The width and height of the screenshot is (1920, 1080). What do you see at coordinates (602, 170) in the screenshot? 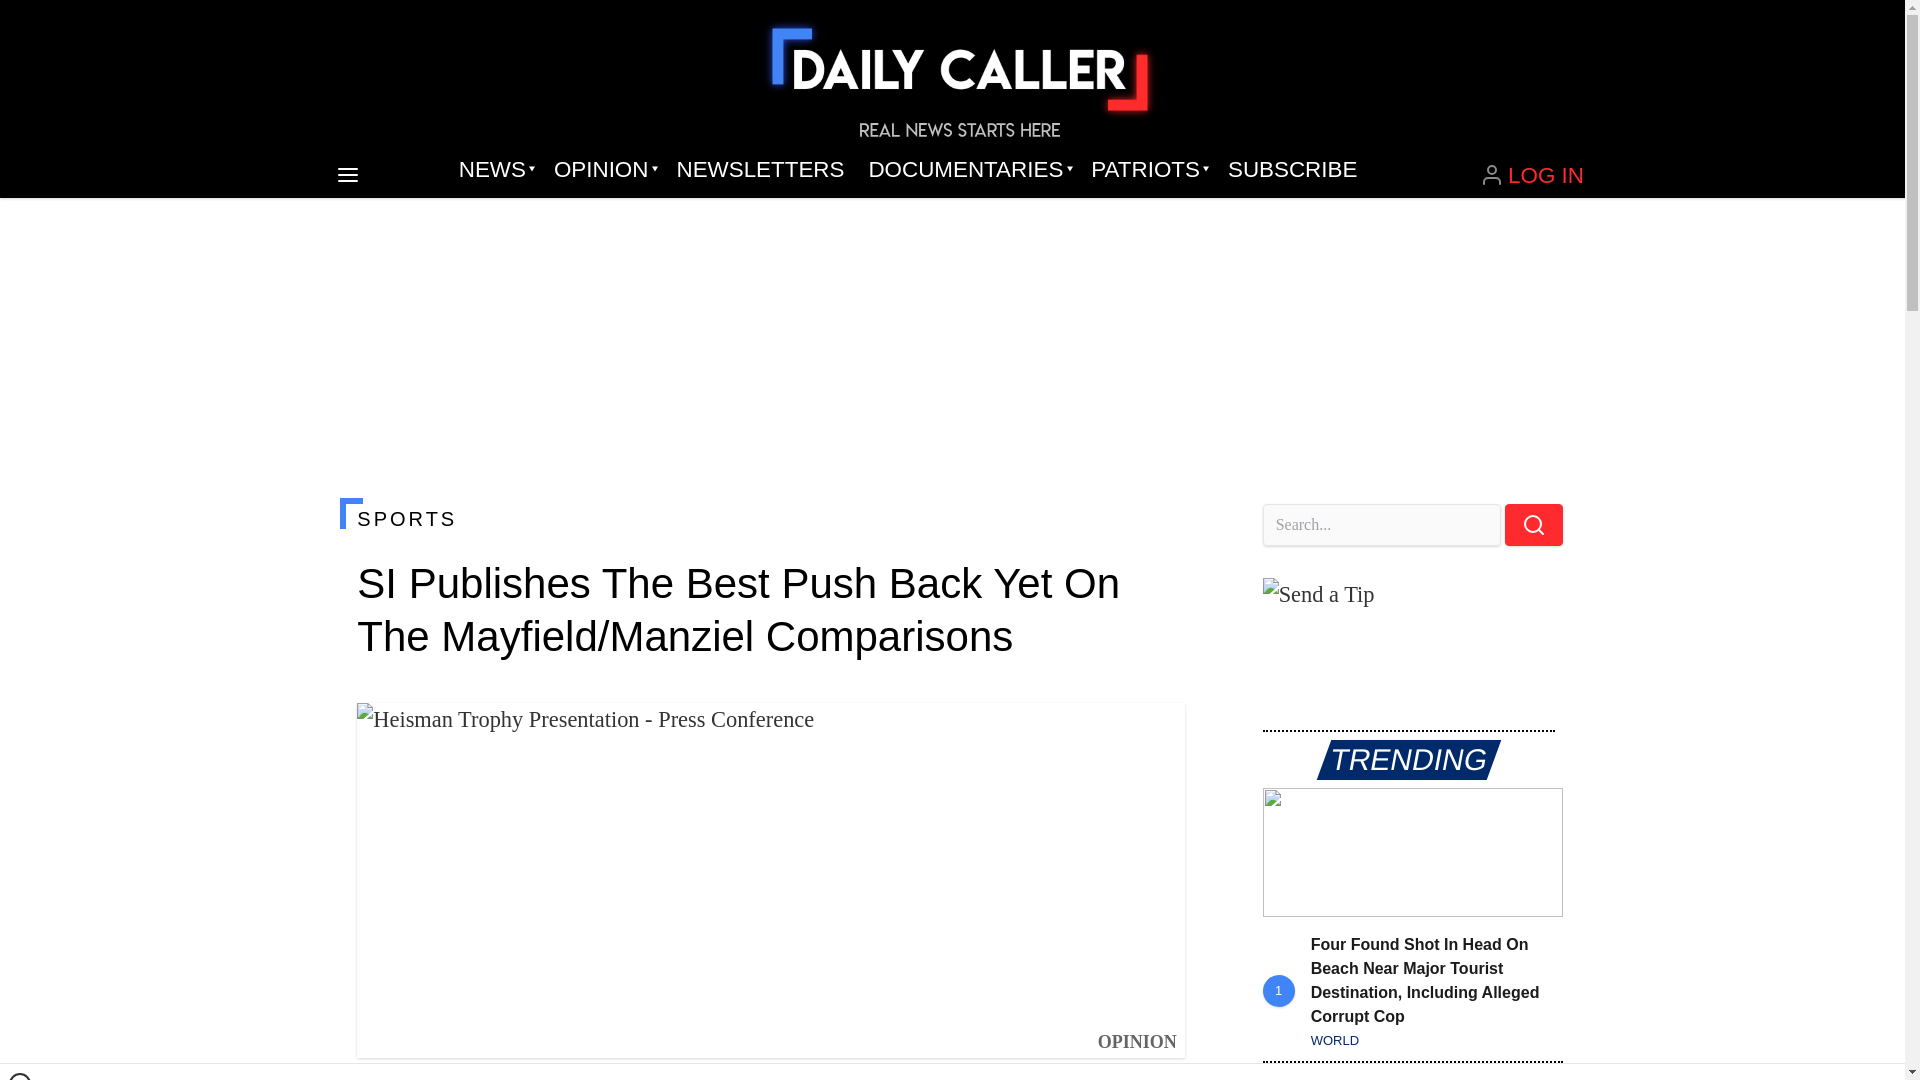
I see `OPINION` at bounding box center [602, 170].